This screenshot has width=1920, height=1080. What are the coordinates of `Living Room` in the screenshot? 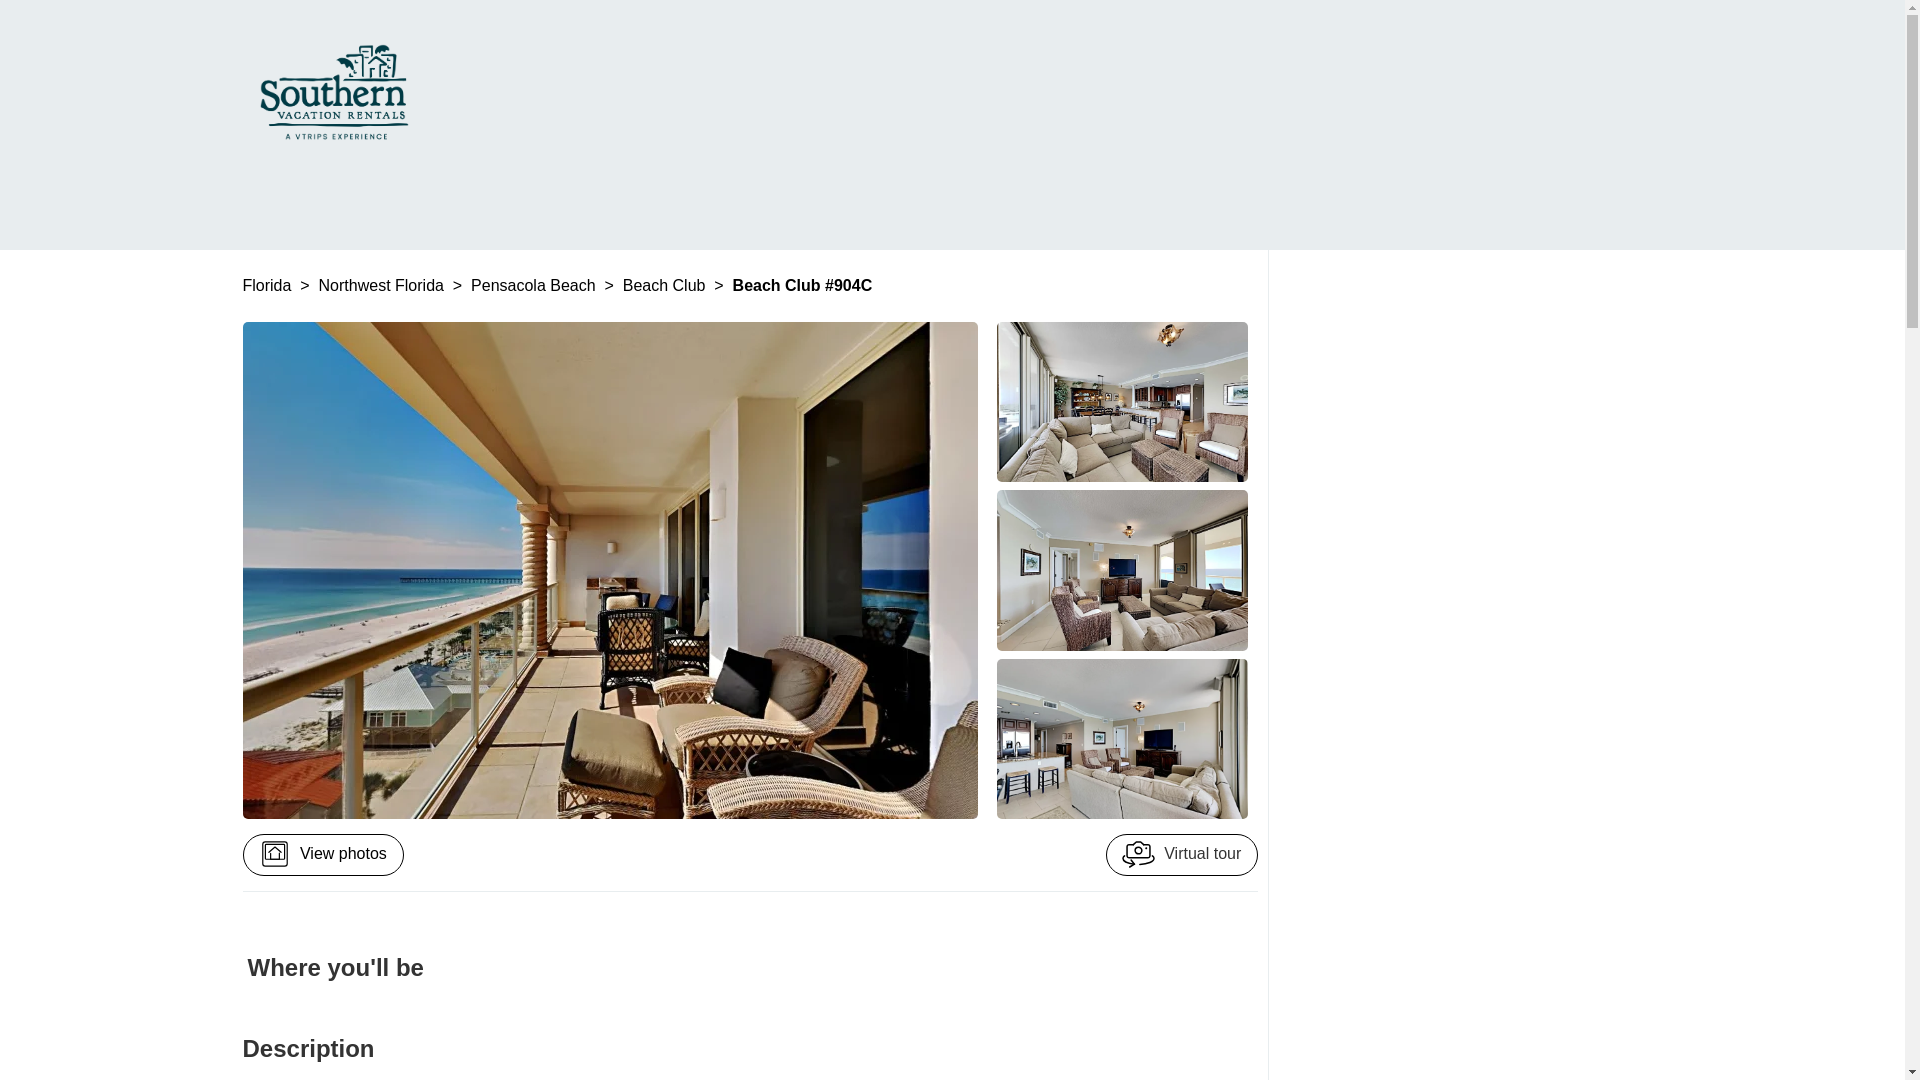 It's located at (1122, 401).